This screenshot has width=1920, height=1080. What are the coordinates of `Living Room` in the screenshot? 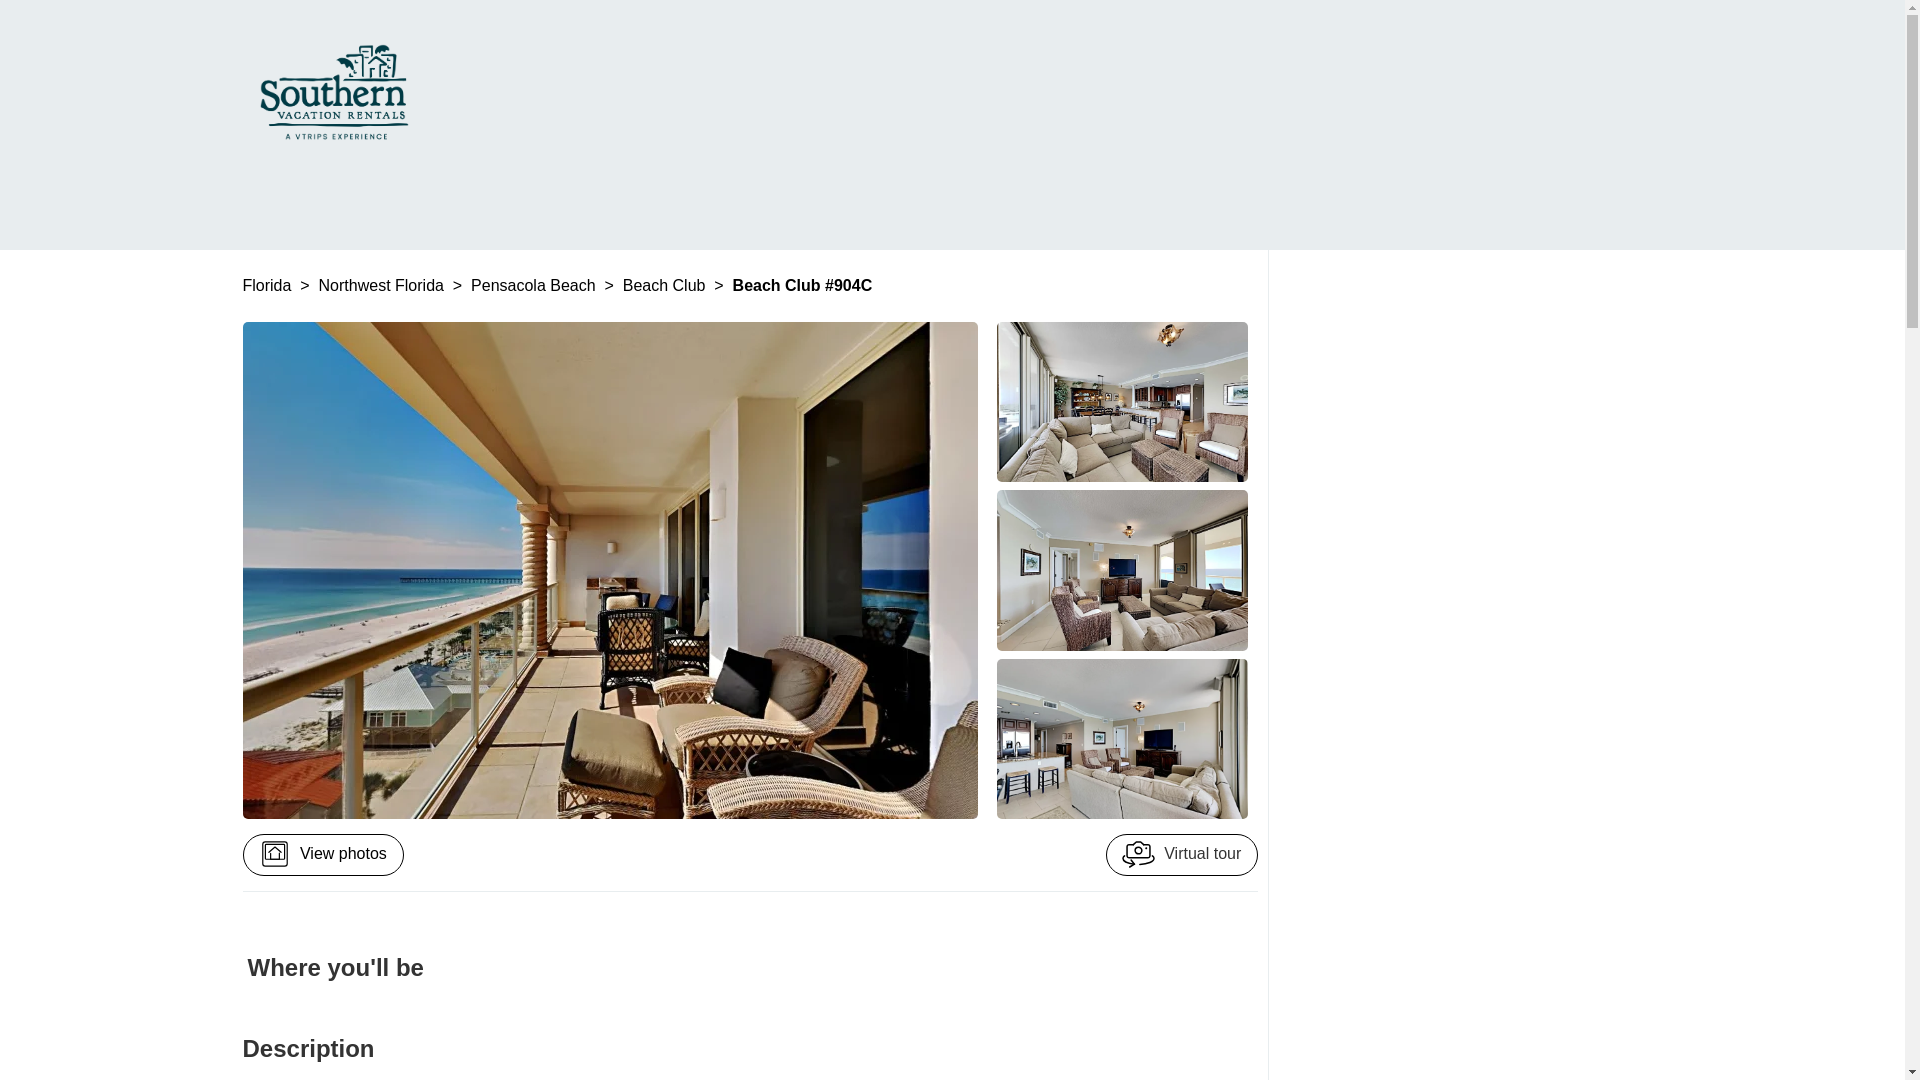 It's located at (1122, 401).